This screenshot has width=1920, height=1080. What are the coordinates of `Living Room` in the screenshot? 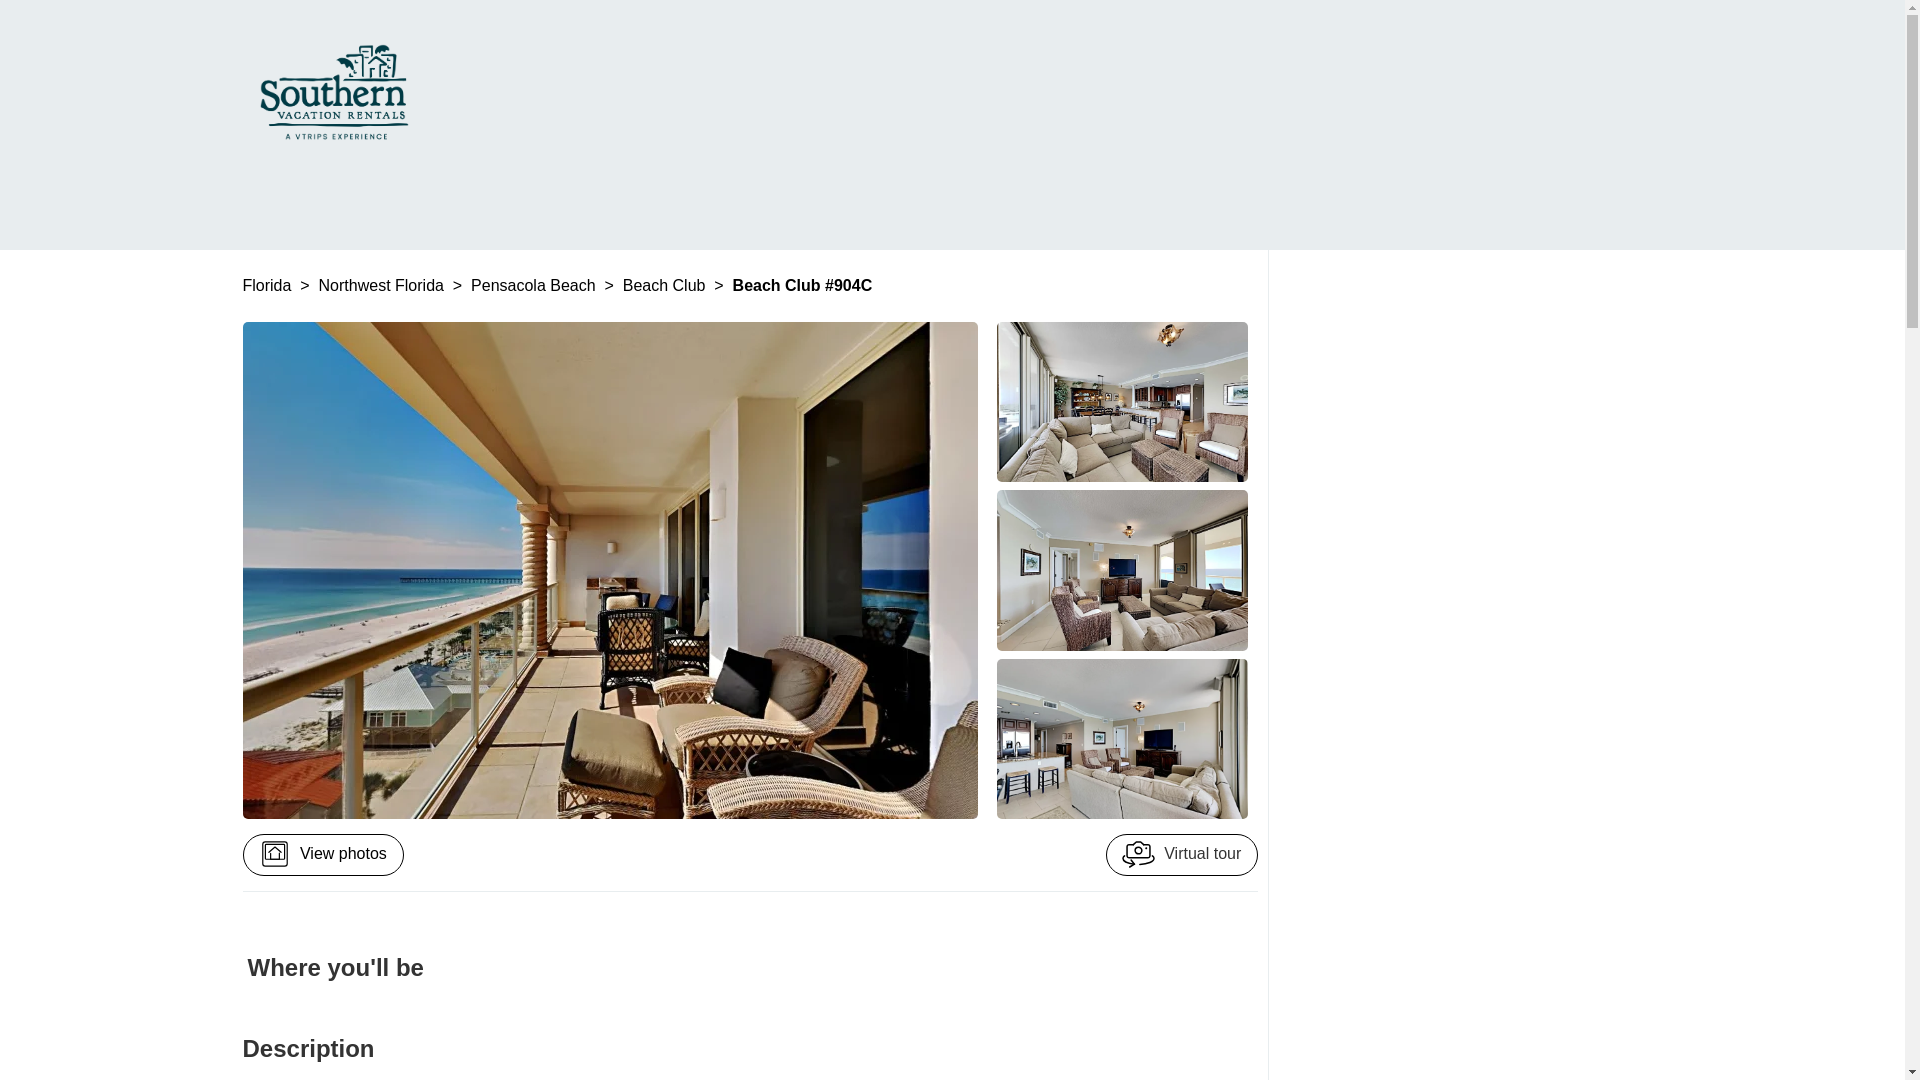 It's located at (1122, 401).